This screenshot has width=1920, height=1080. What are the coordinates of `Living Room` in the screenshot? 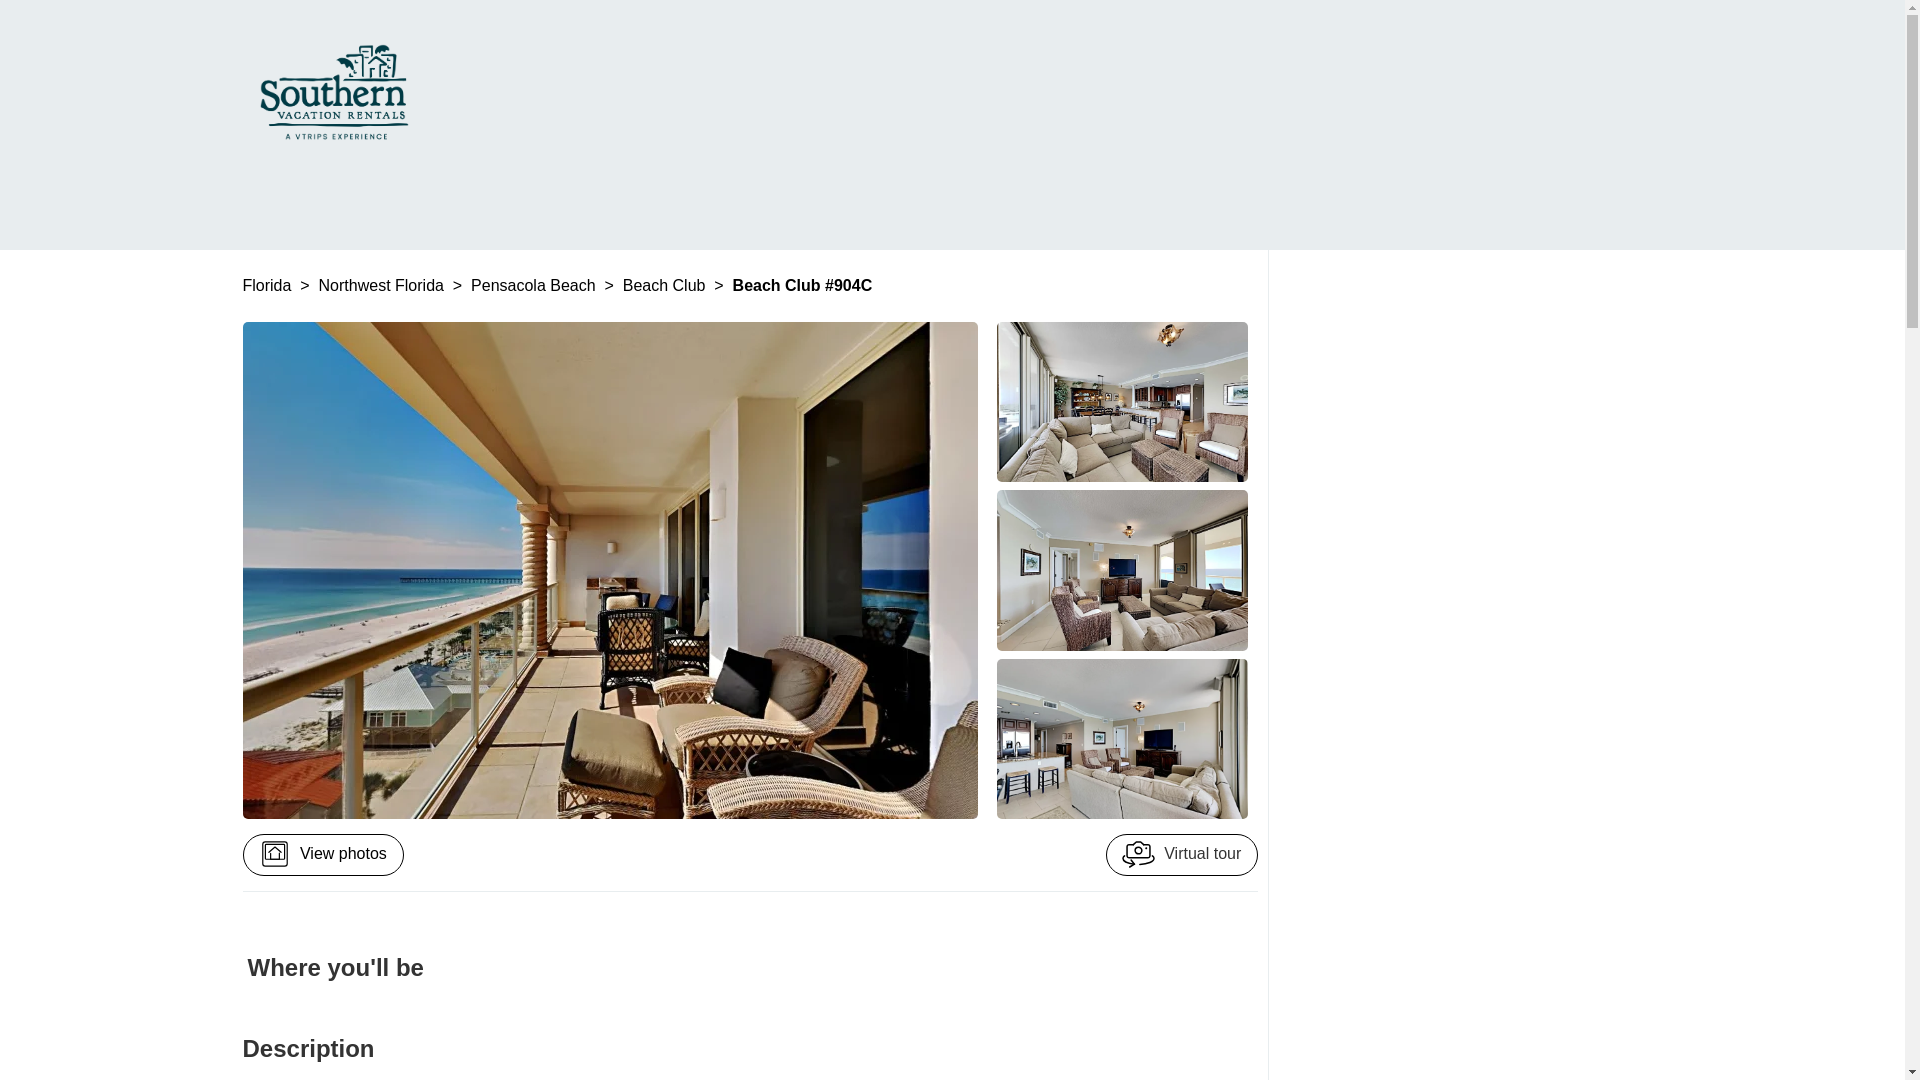 It's located at (1122, 401).